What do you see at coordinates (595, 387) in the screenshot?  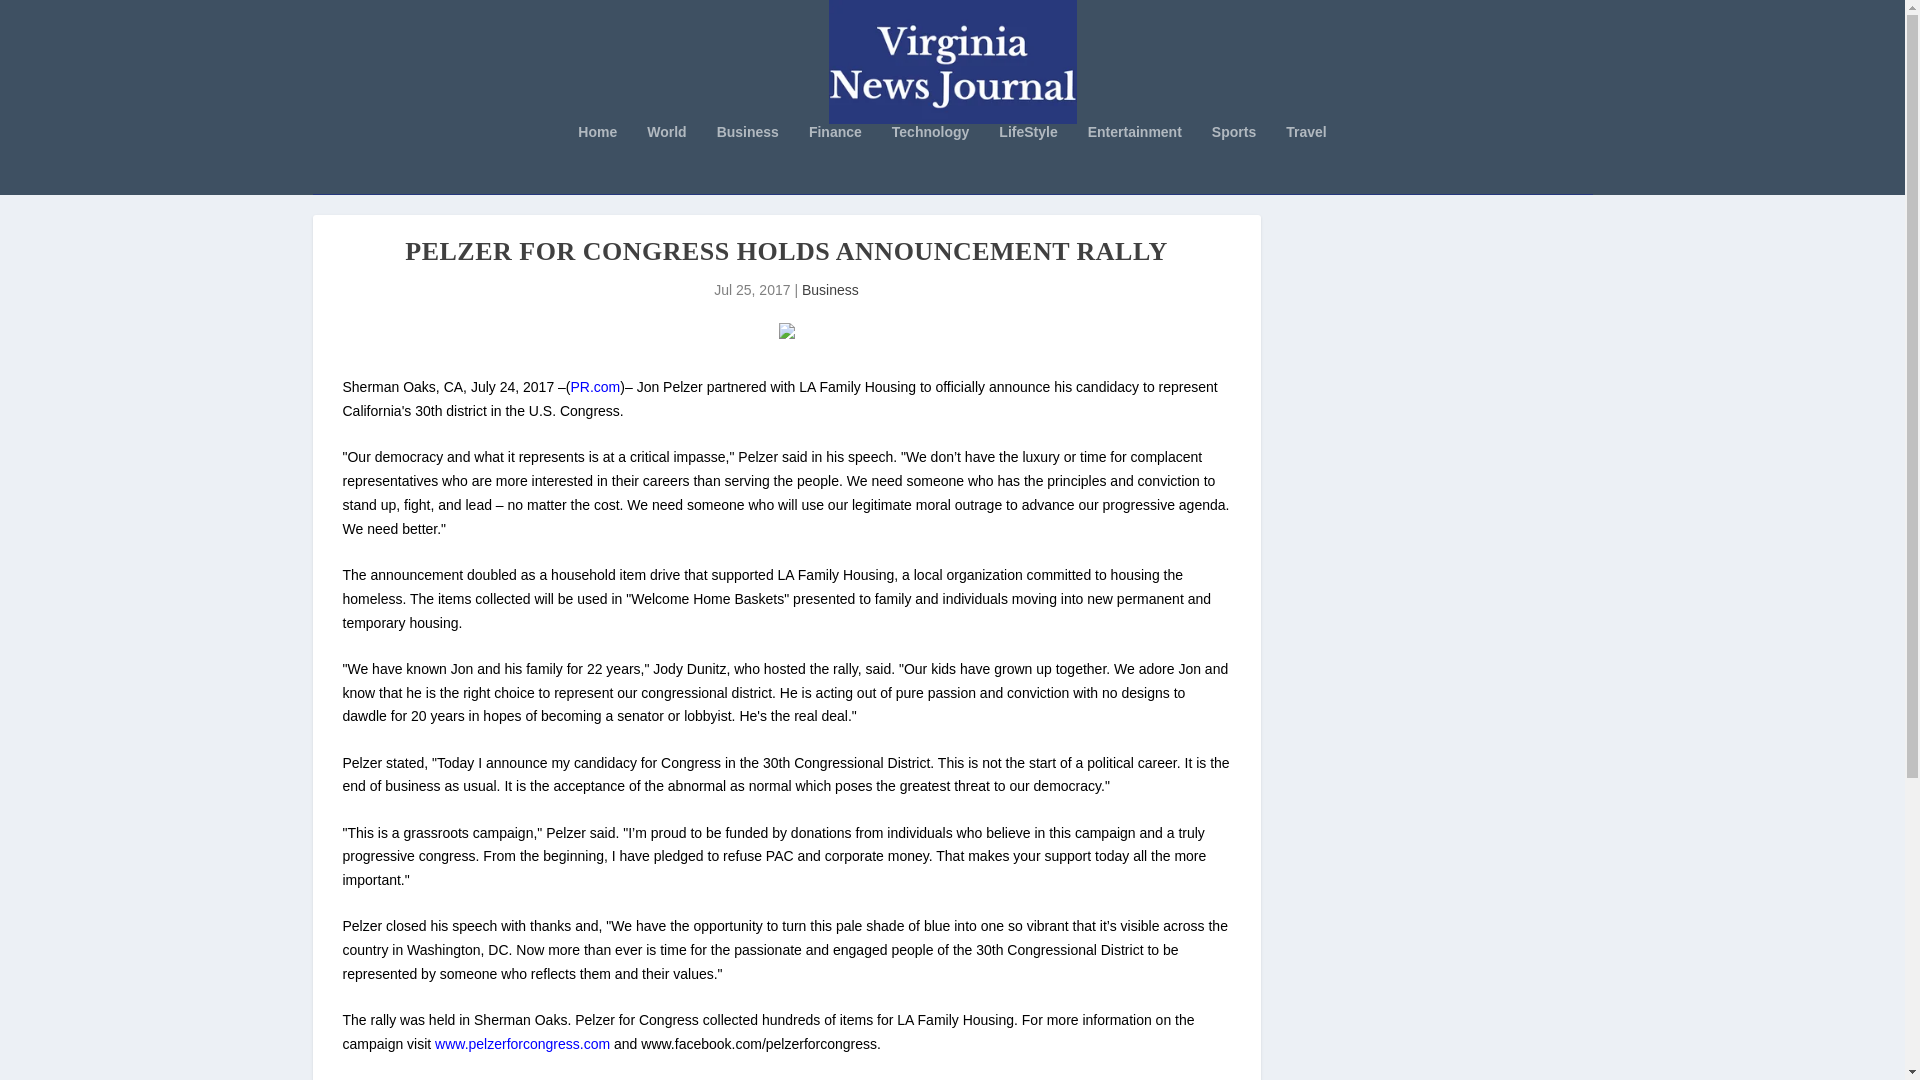 I see `PR.com` at bounding box center [595, 387].